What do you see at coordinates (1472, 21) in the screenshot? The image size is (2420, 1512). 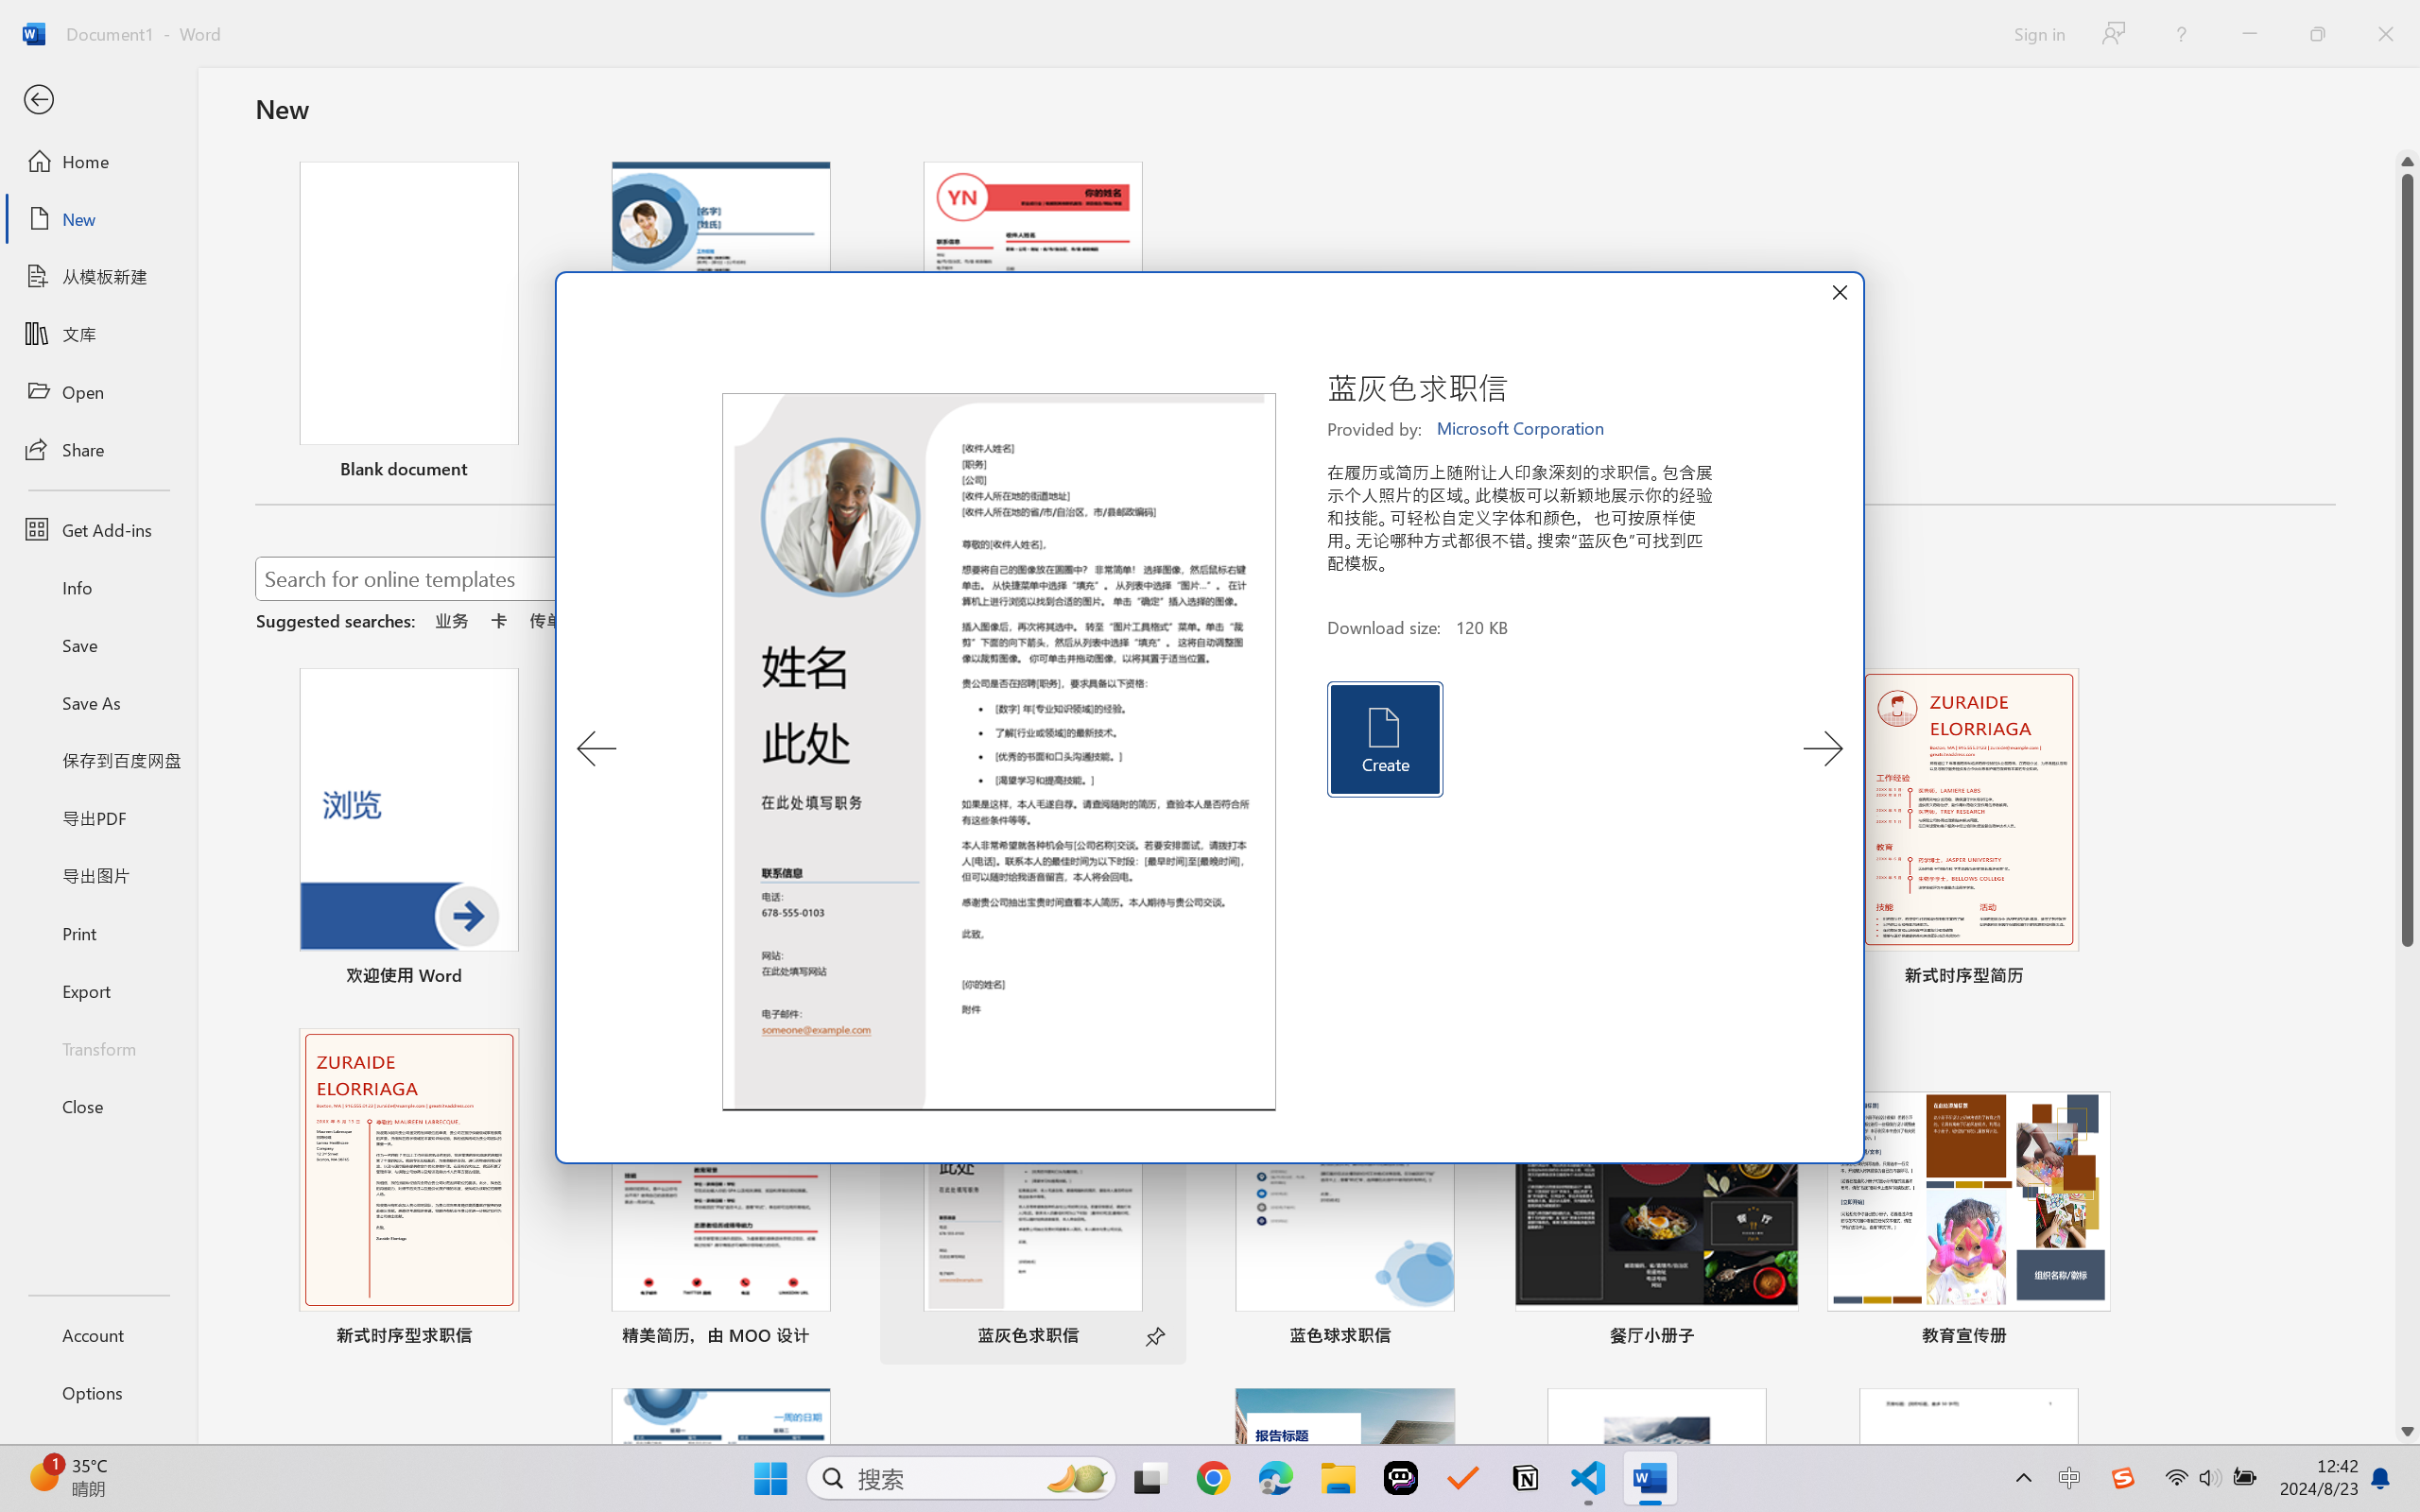 I see `Sign in - Google Accounts` at bounding box center [1472, 21].